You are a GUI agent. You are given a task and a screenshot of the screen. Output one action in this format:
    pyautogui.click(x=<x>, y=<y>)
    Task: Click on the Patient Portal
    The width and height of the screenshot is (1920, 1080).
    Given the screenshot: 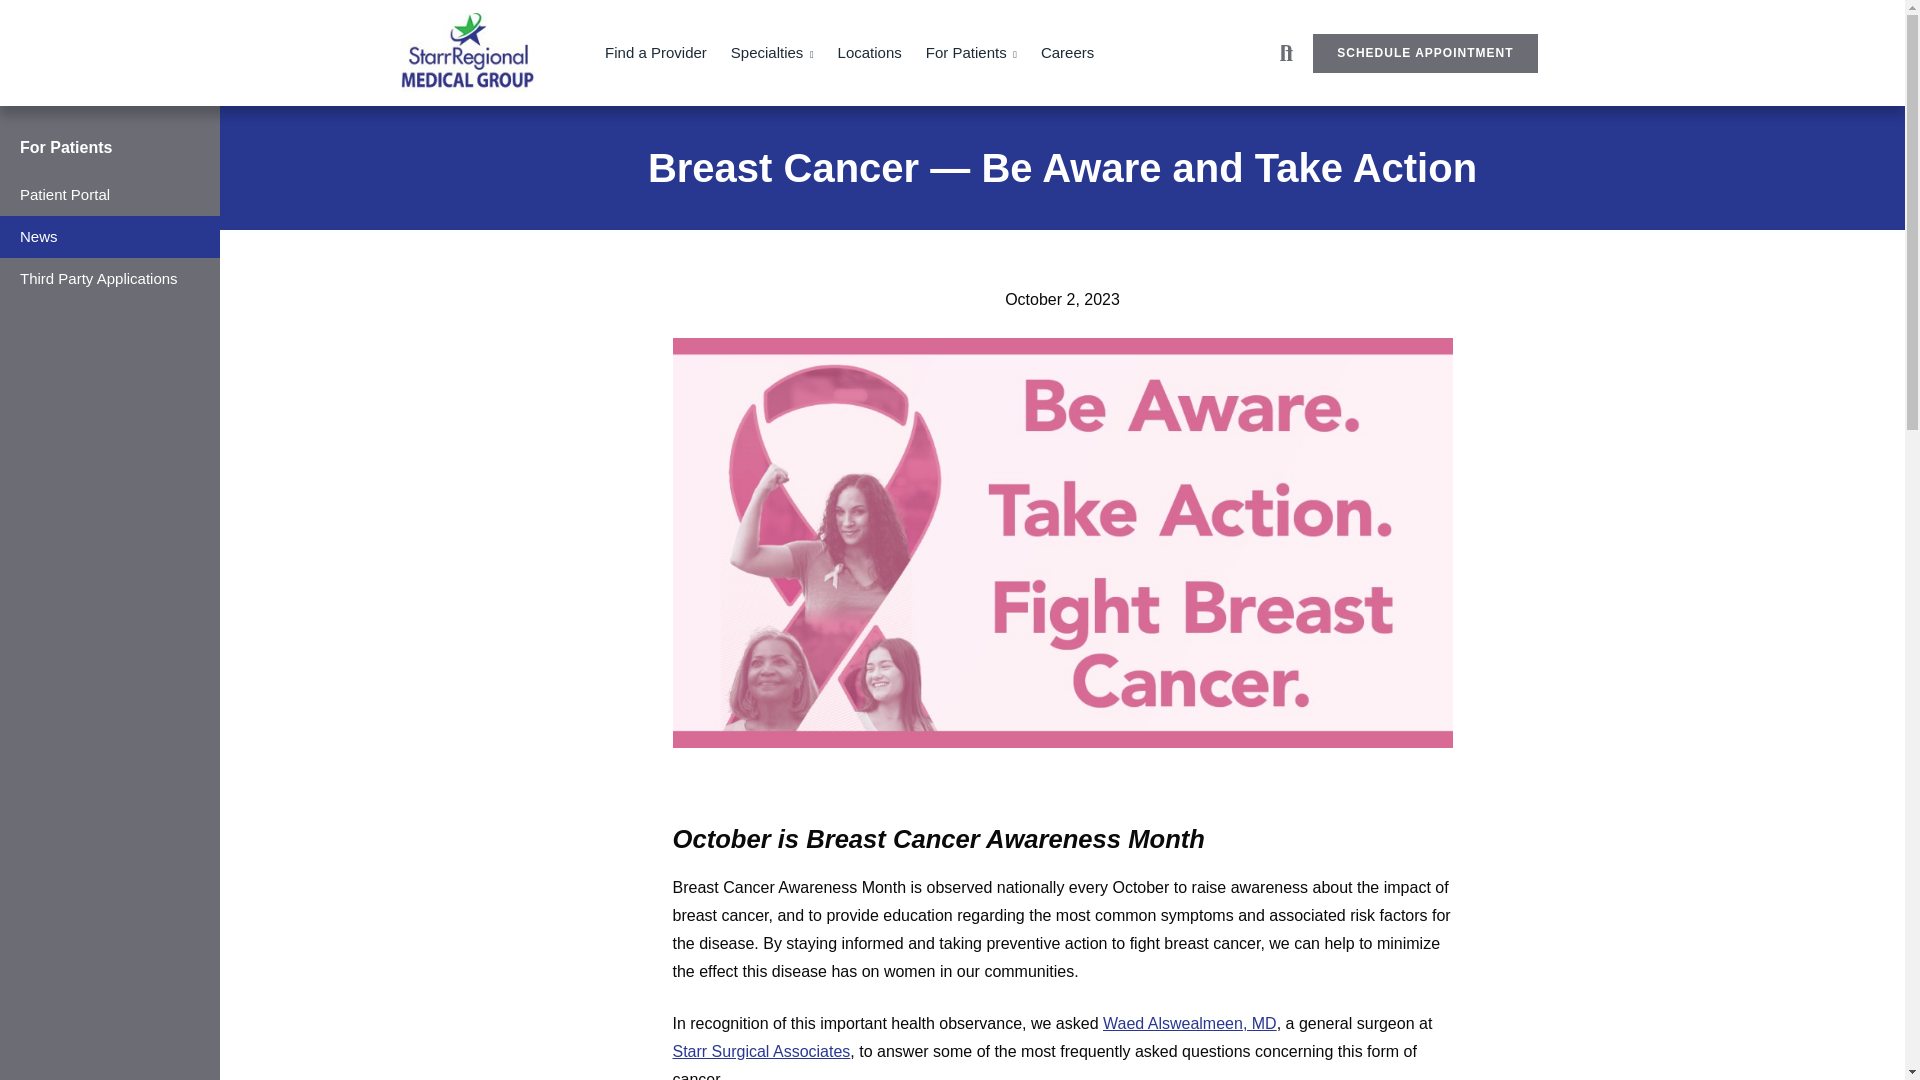 What is the action you would take?
    pyautogui.click(x=109, y=194)
    